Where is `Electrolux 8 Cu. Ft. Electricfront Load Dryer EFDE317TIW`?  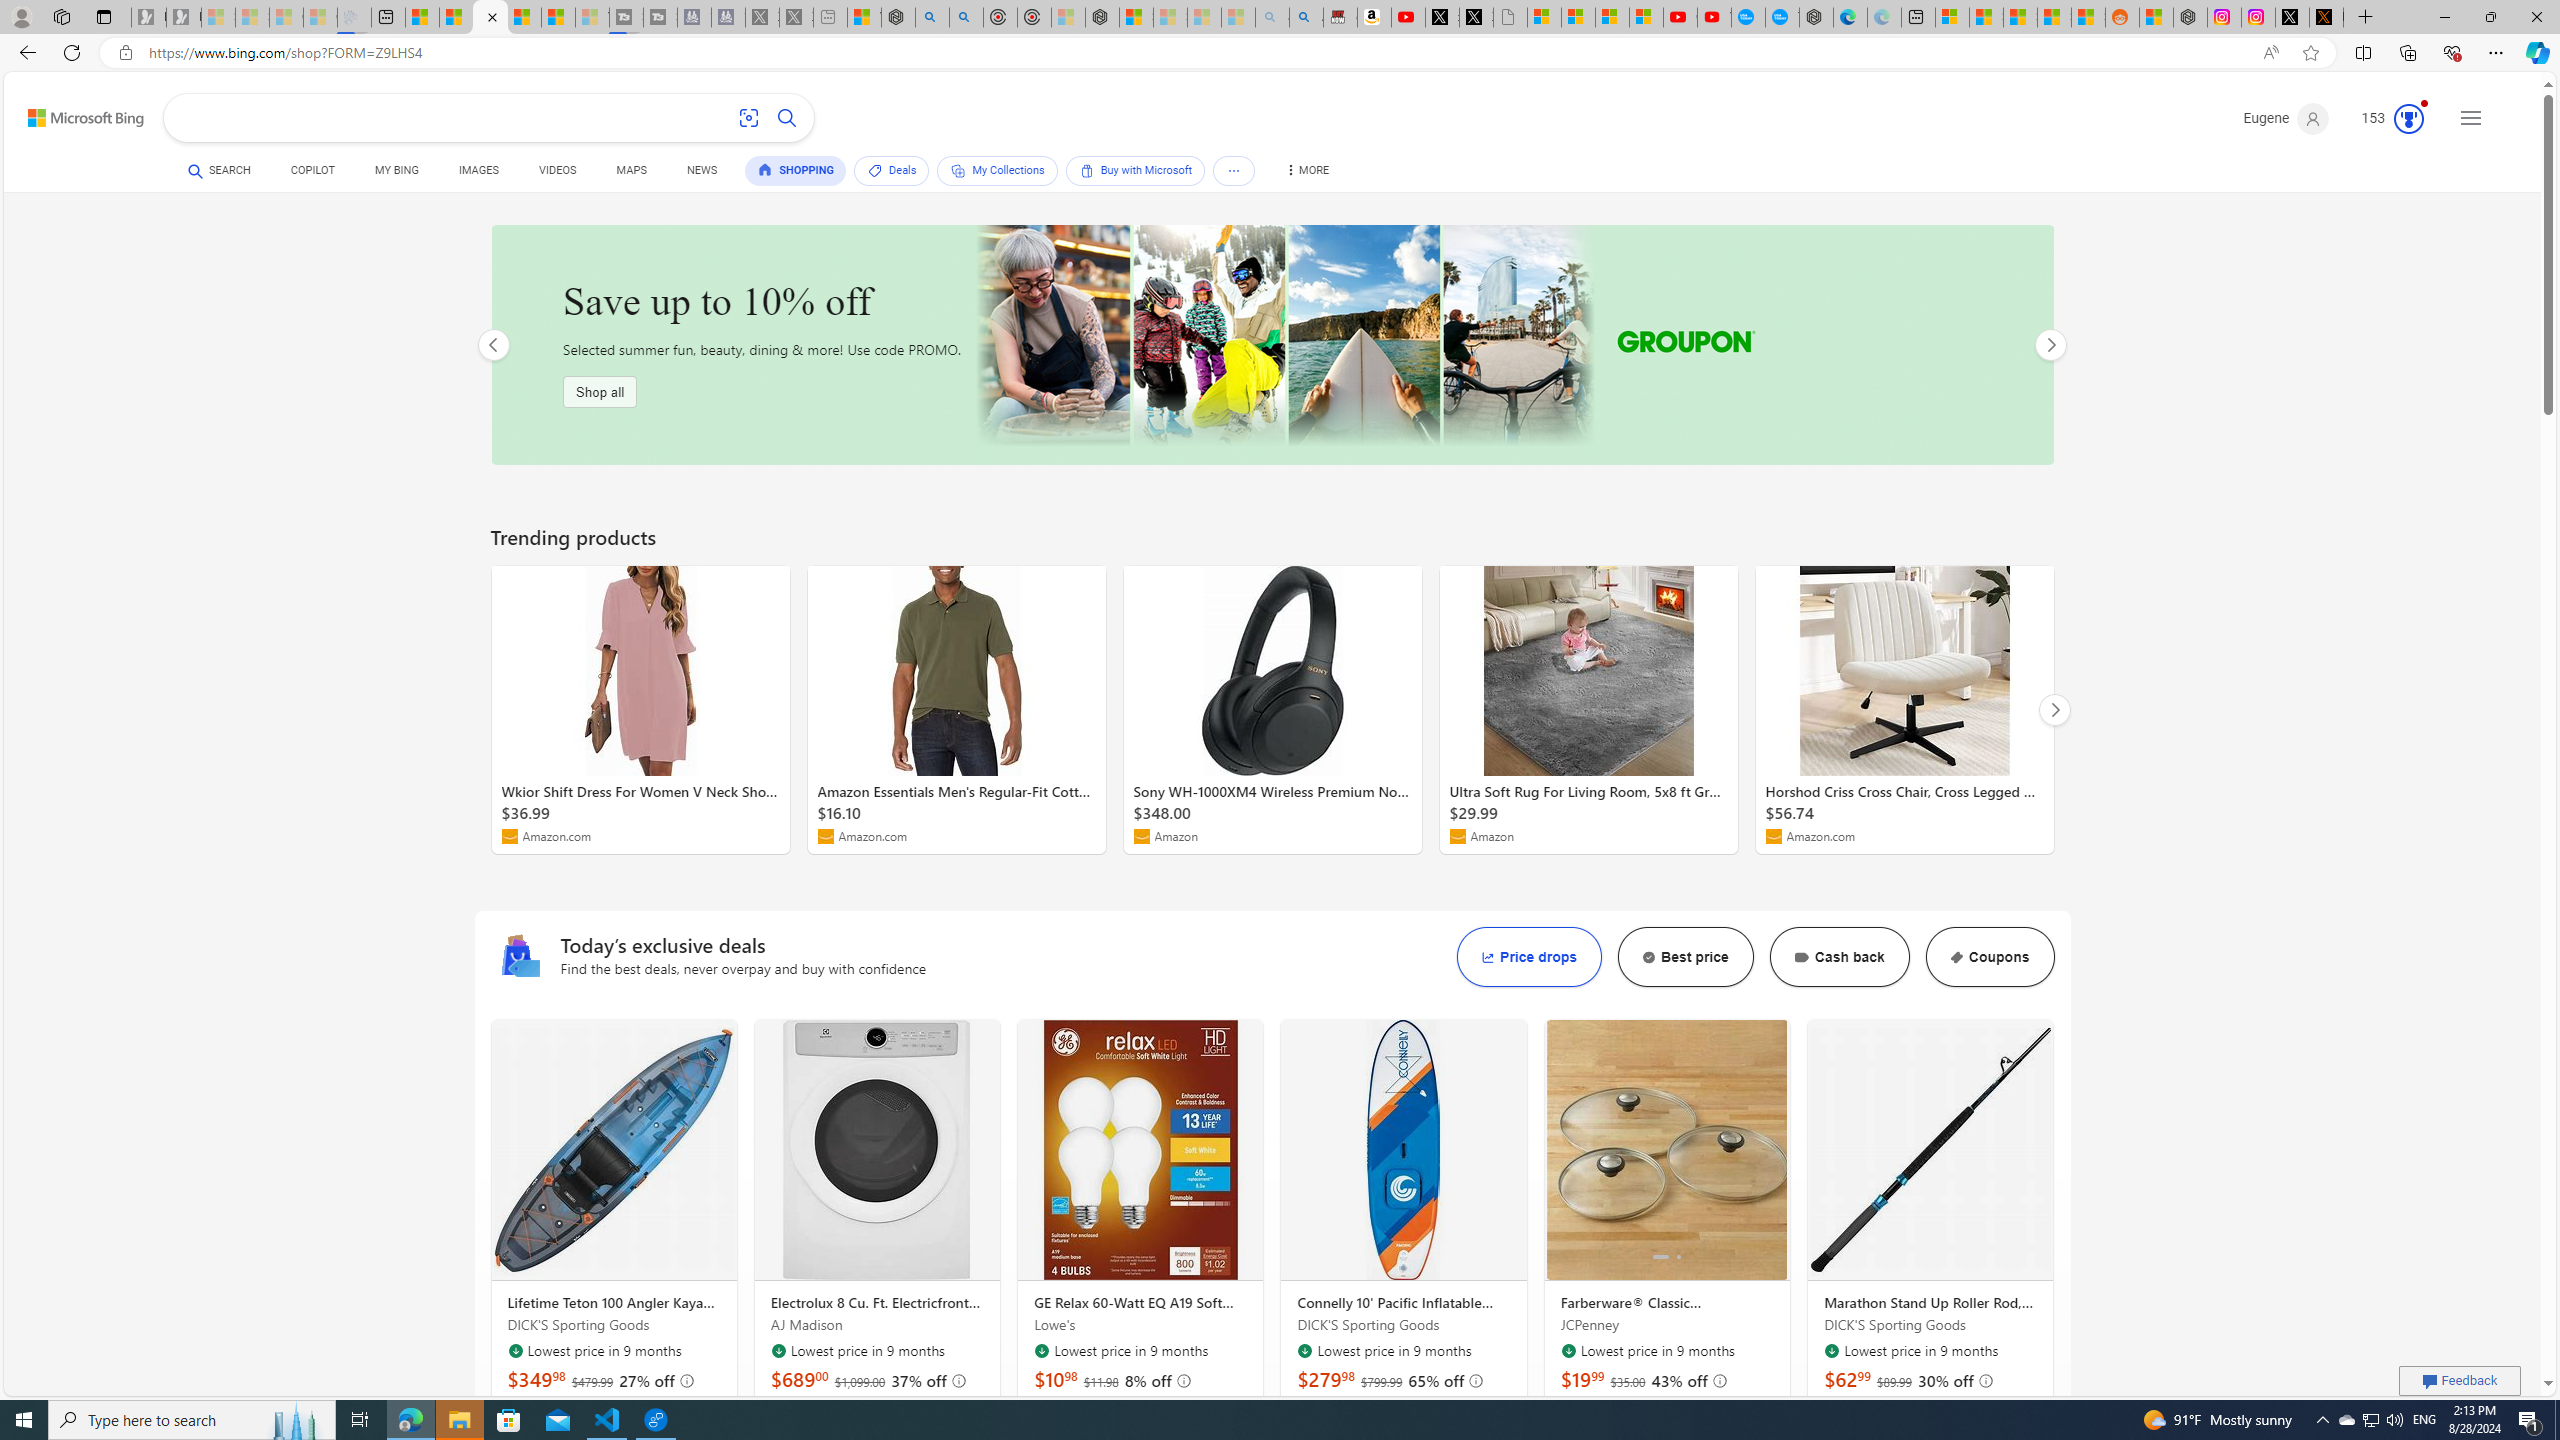 Electrolux 8 Cu. Ft. Electricfront Load Dryer EFDE317TIW is located at coordinates (878, 1150).